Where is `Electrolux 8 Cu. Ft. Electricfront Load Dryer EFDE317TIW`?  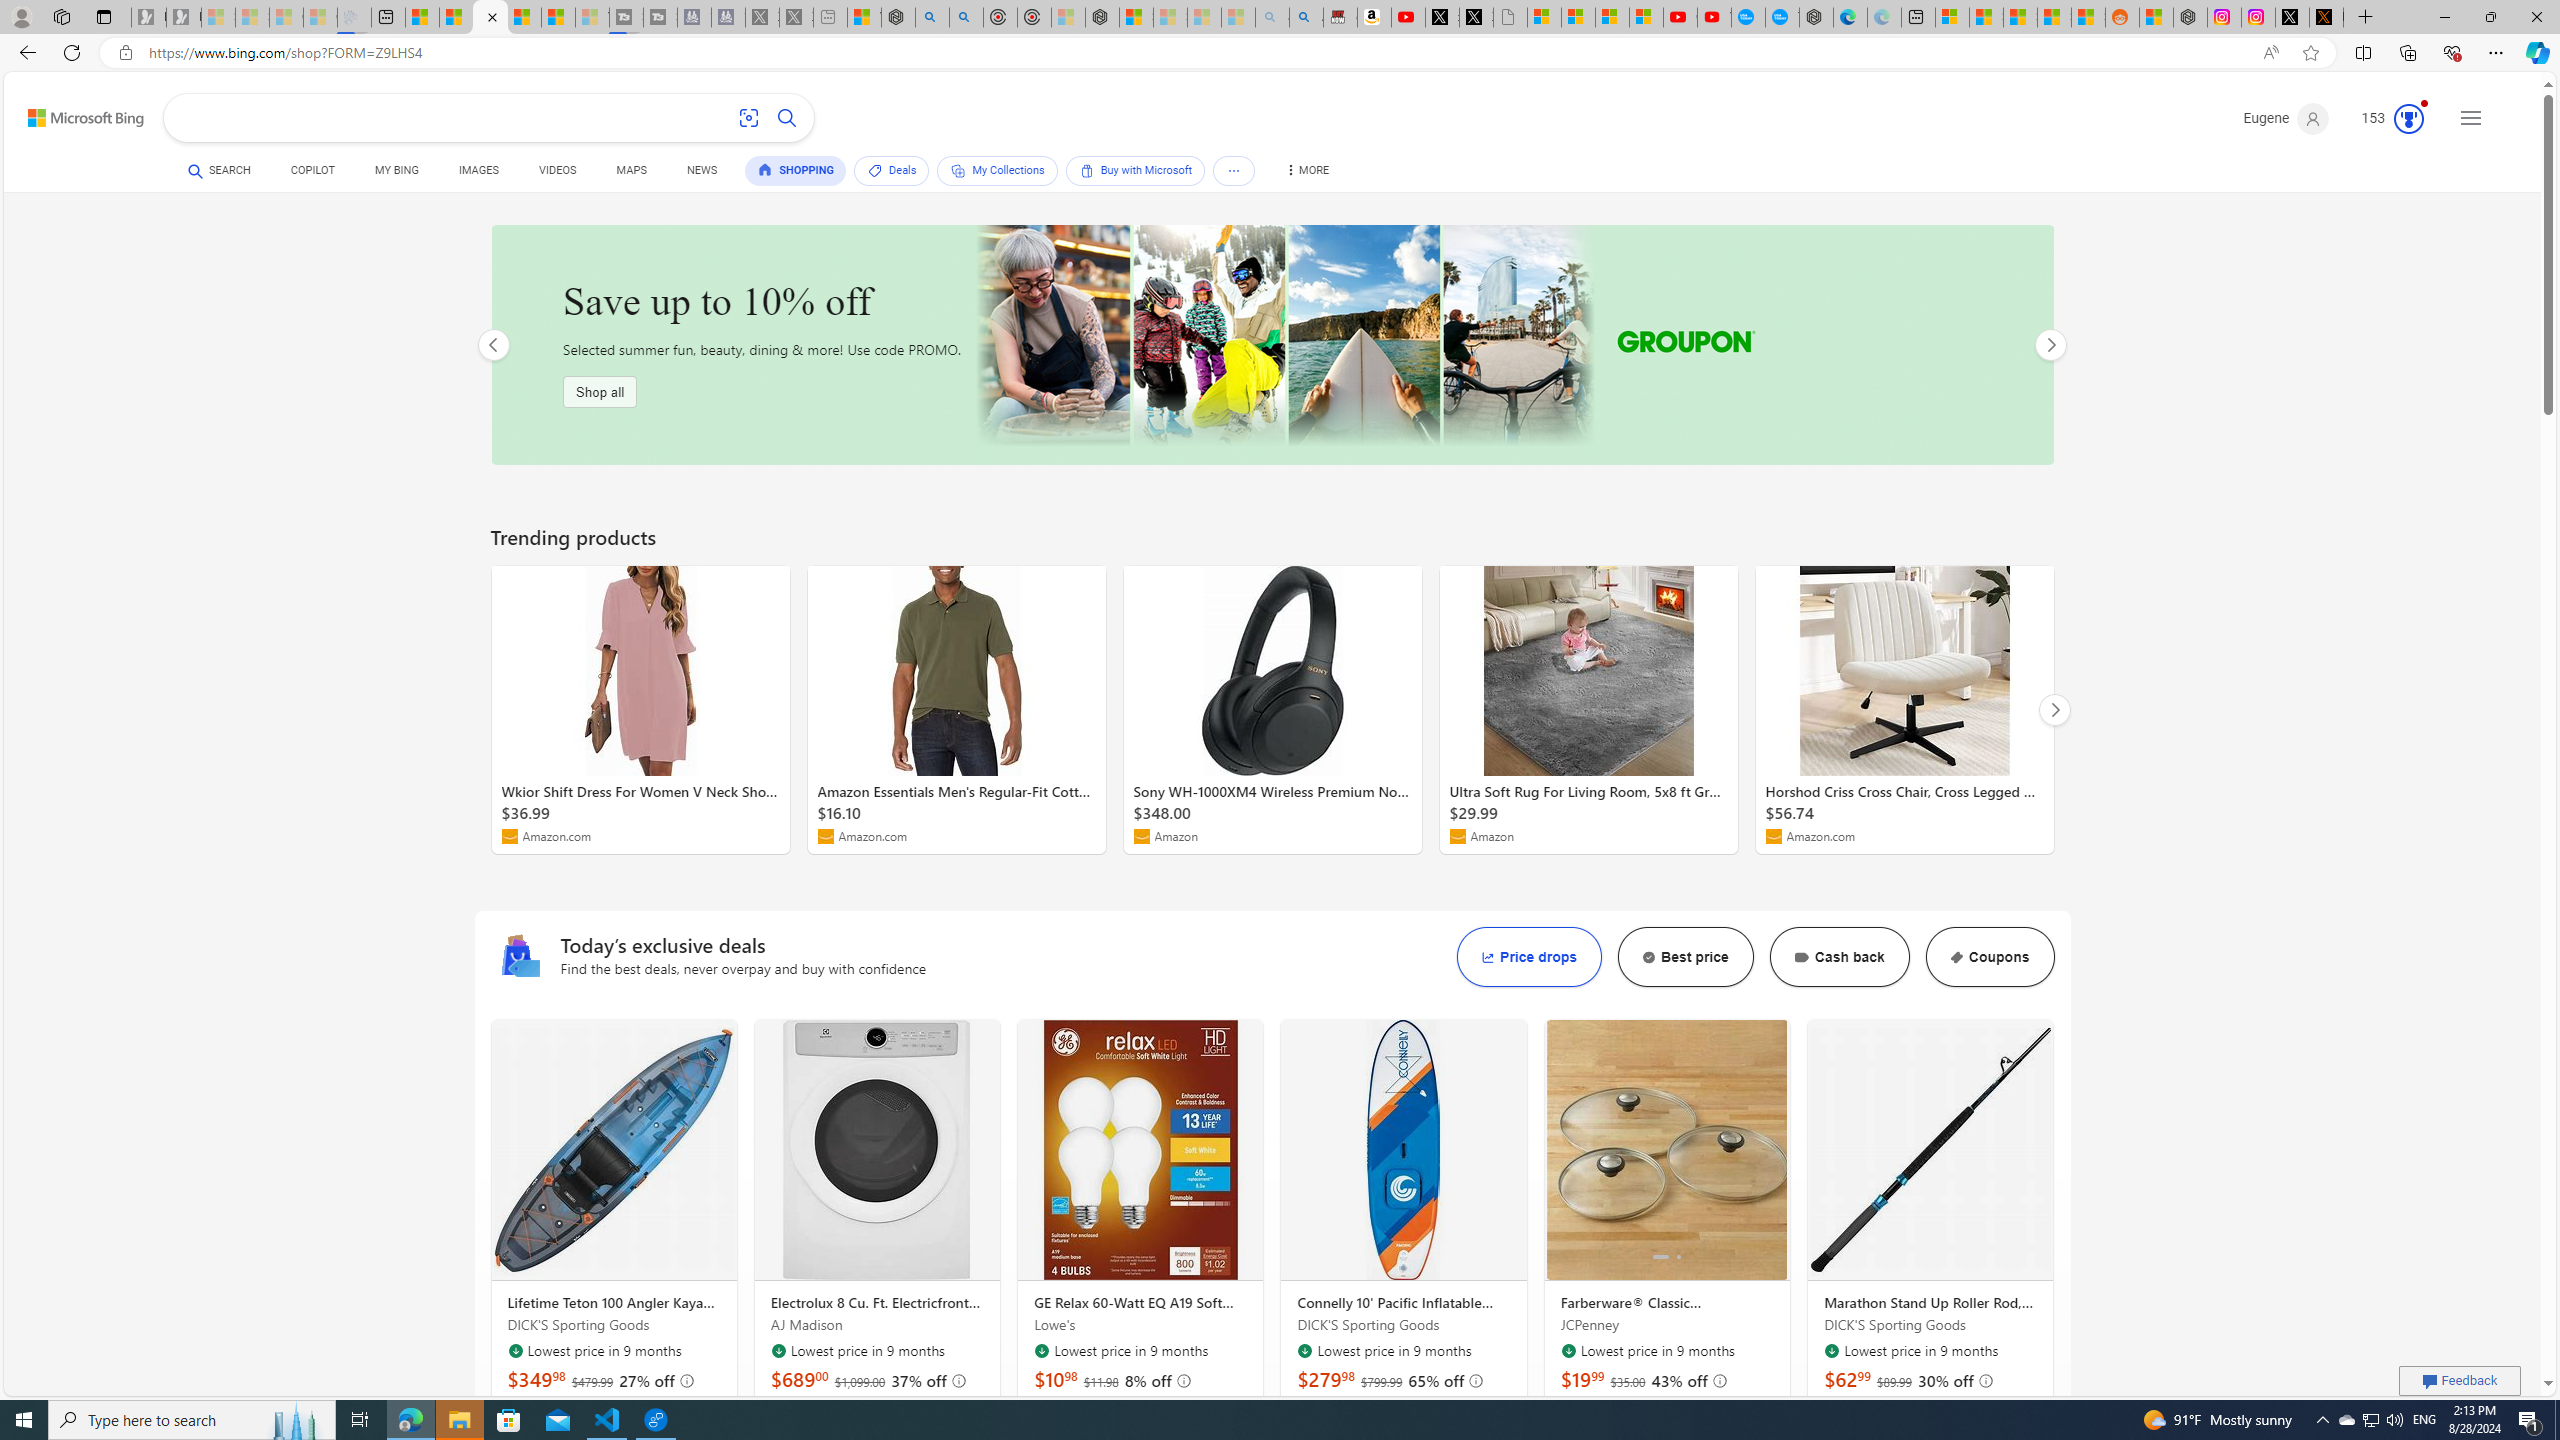 Electrolux 8 Cu. Ft. Electricfront Load Dryer EFDE317TIW is located at coordinates (878, 1150).